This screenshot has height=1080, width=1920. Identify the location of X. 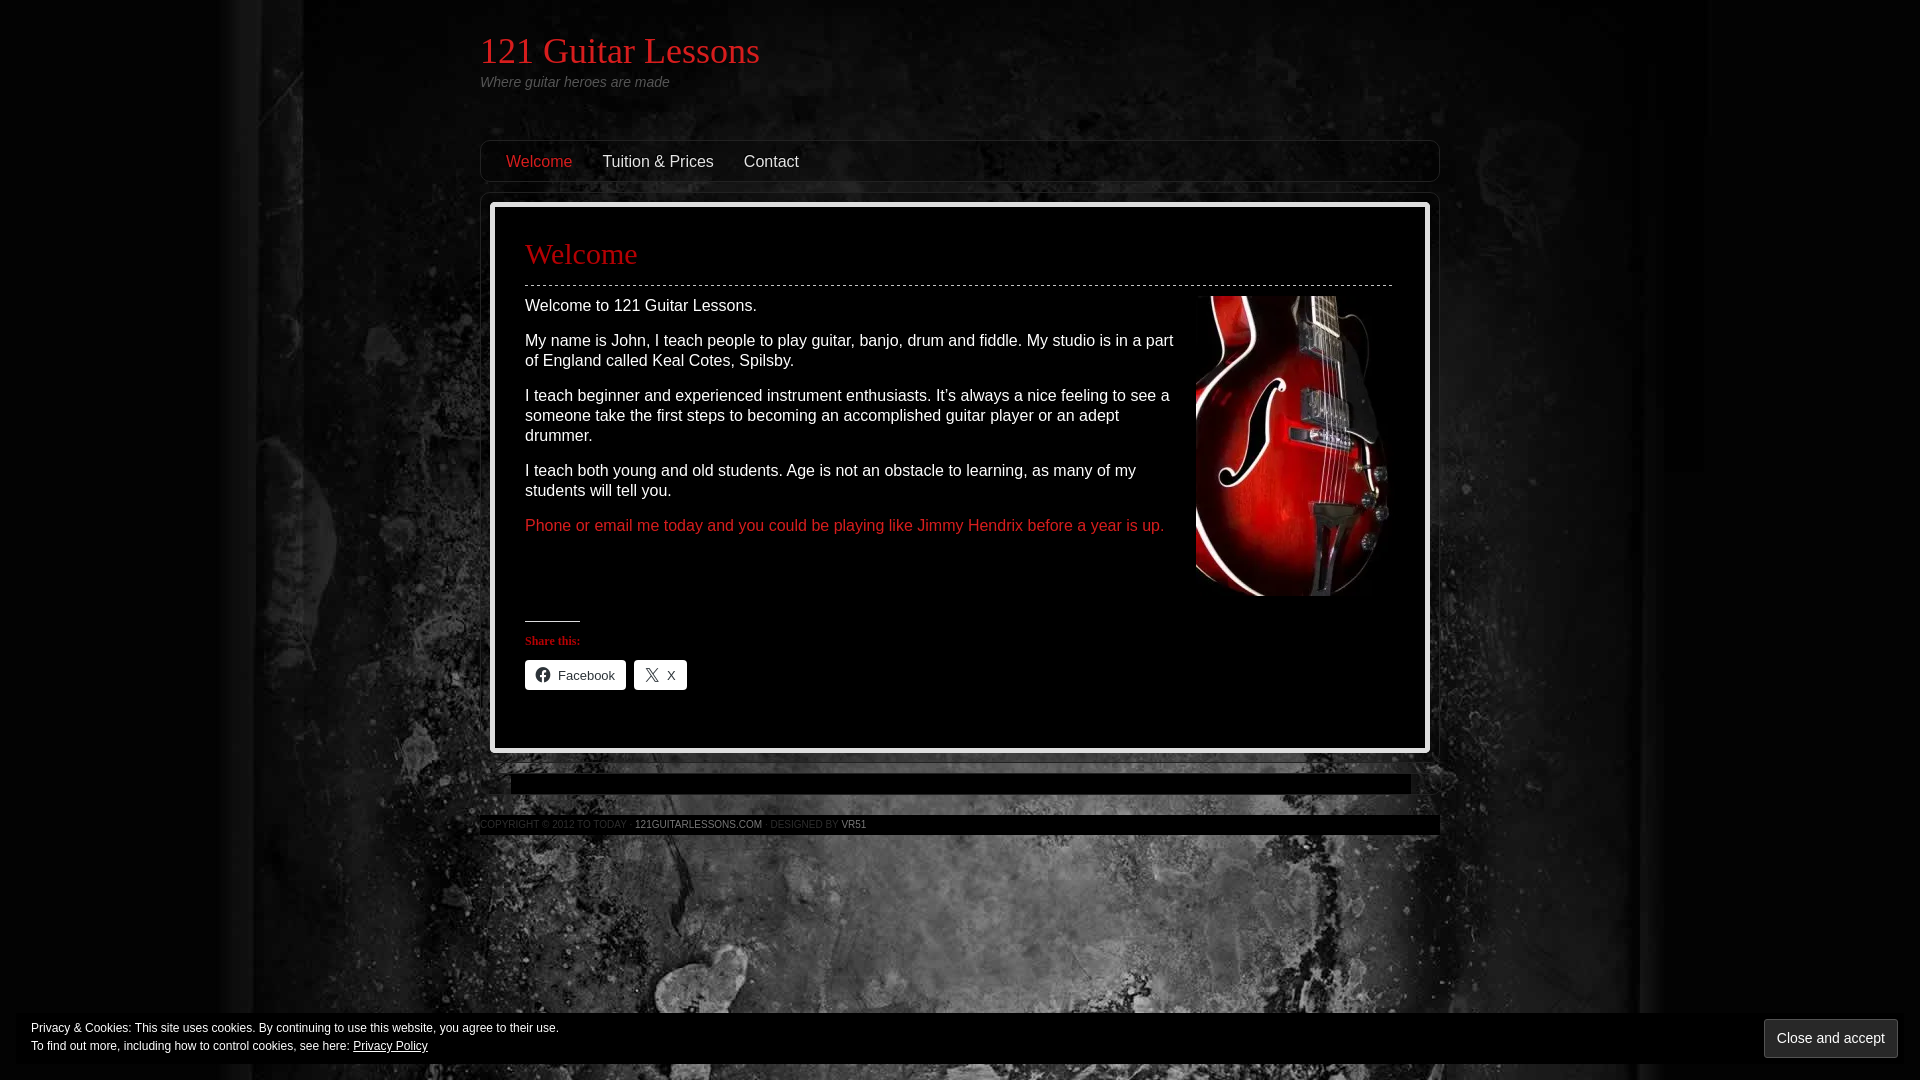
(660, 675).